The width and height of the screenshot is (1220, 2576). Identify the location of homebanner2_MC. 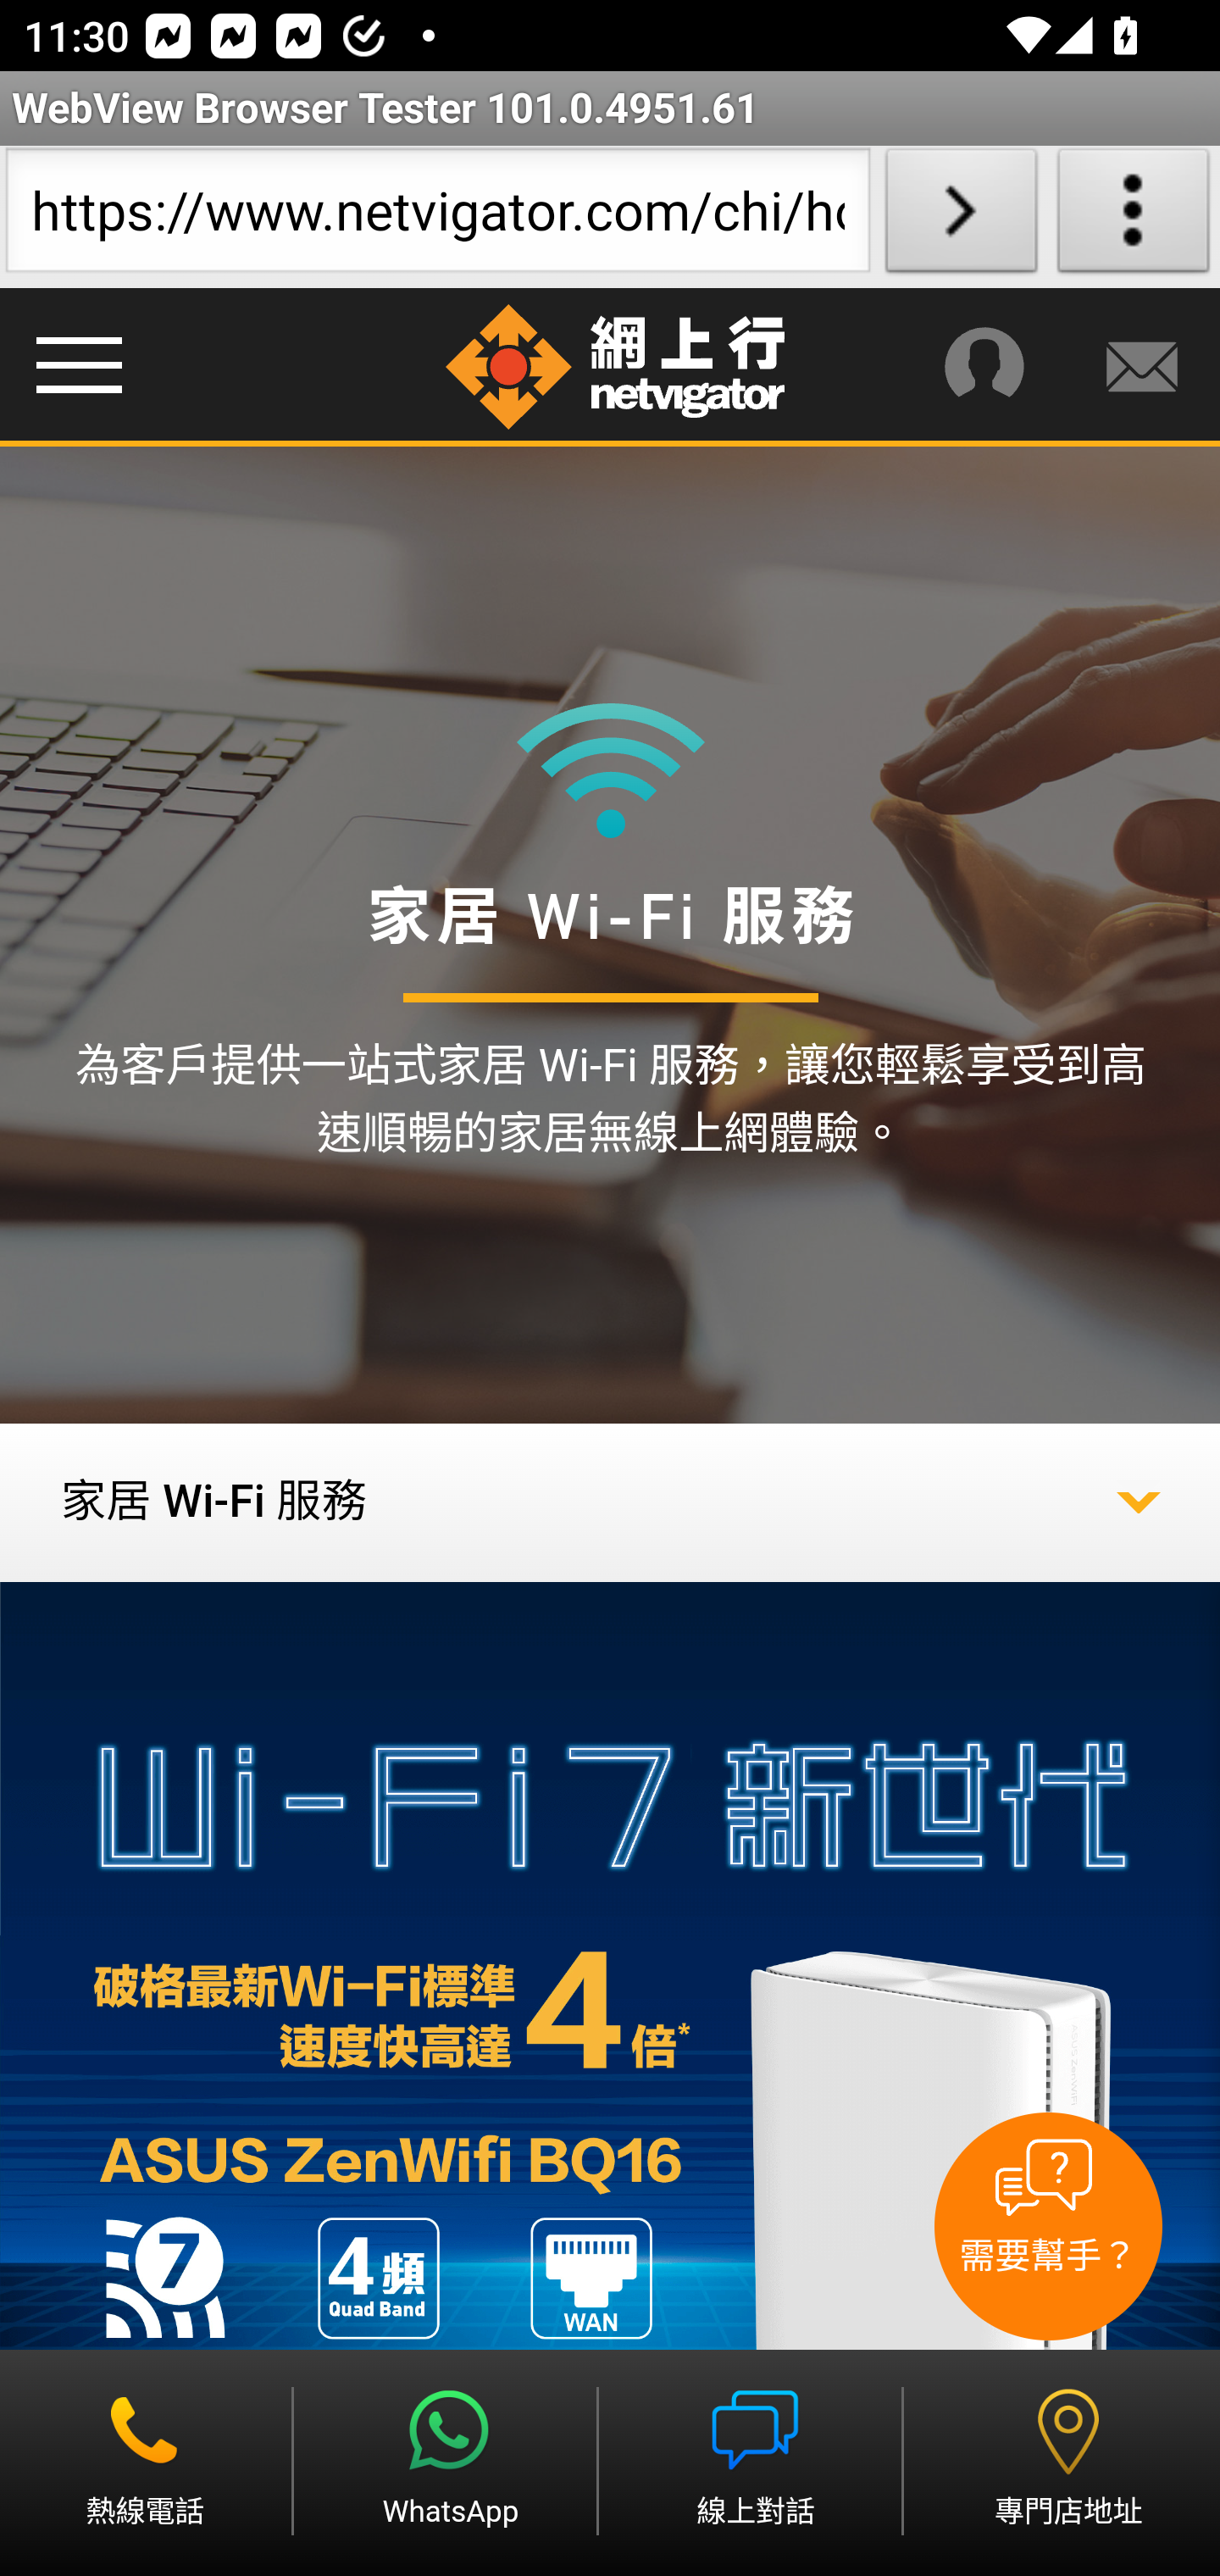
(610, 2079).